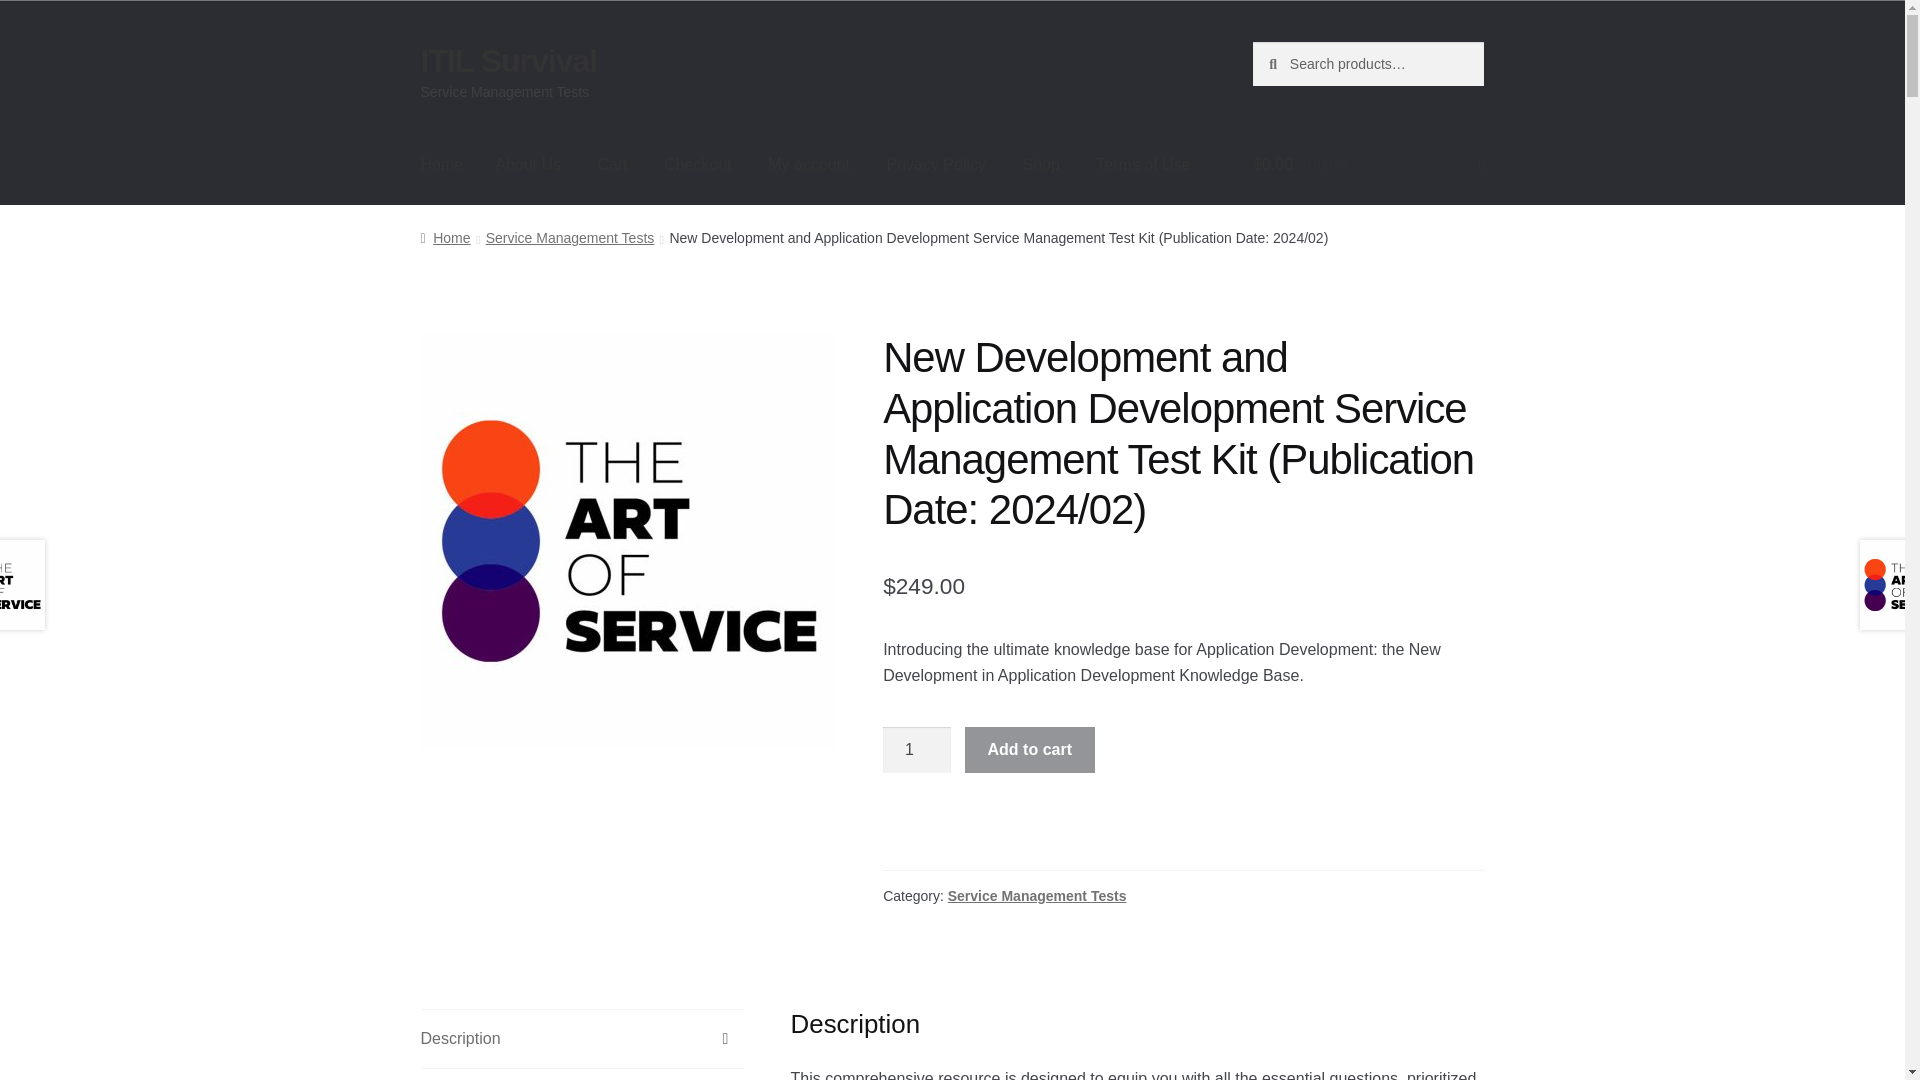  I want to click on Service Management Tests, so click(570, 238).